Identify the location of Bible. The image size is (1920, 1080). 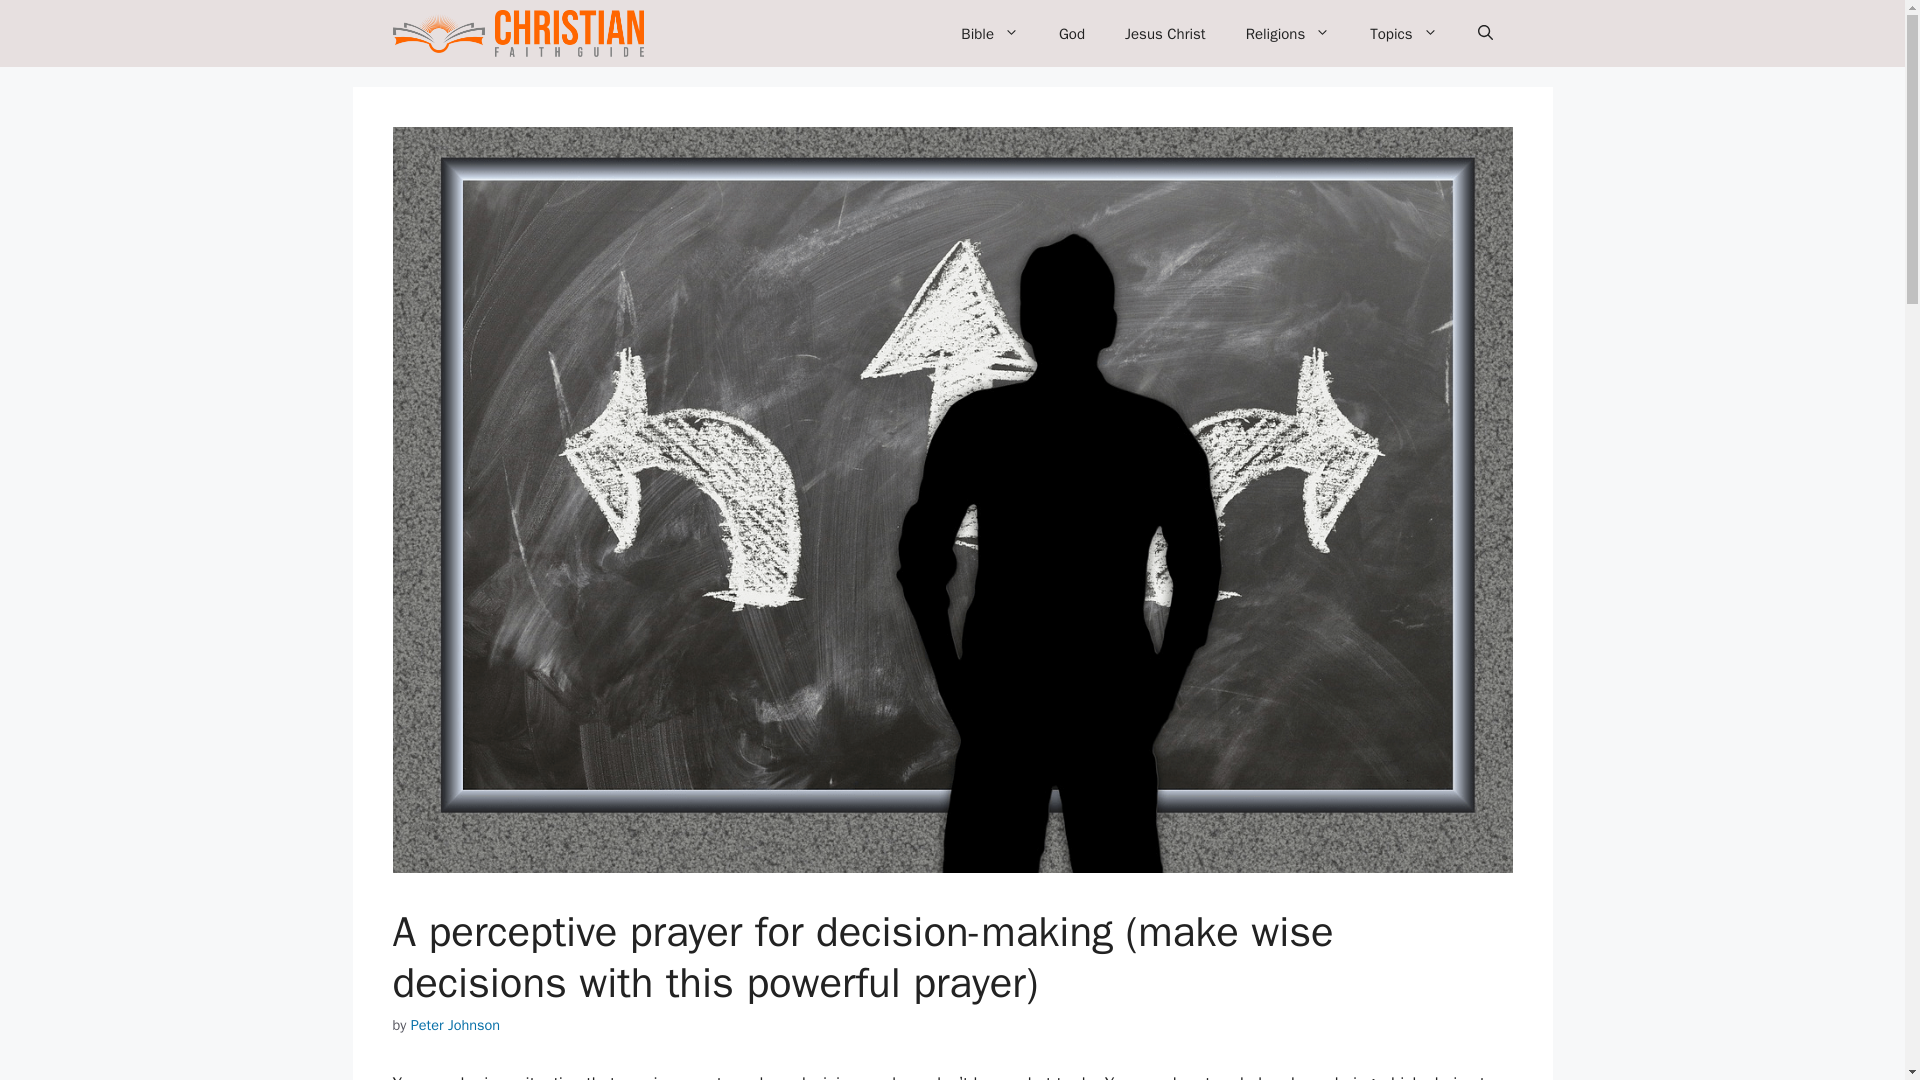
(989, 34).